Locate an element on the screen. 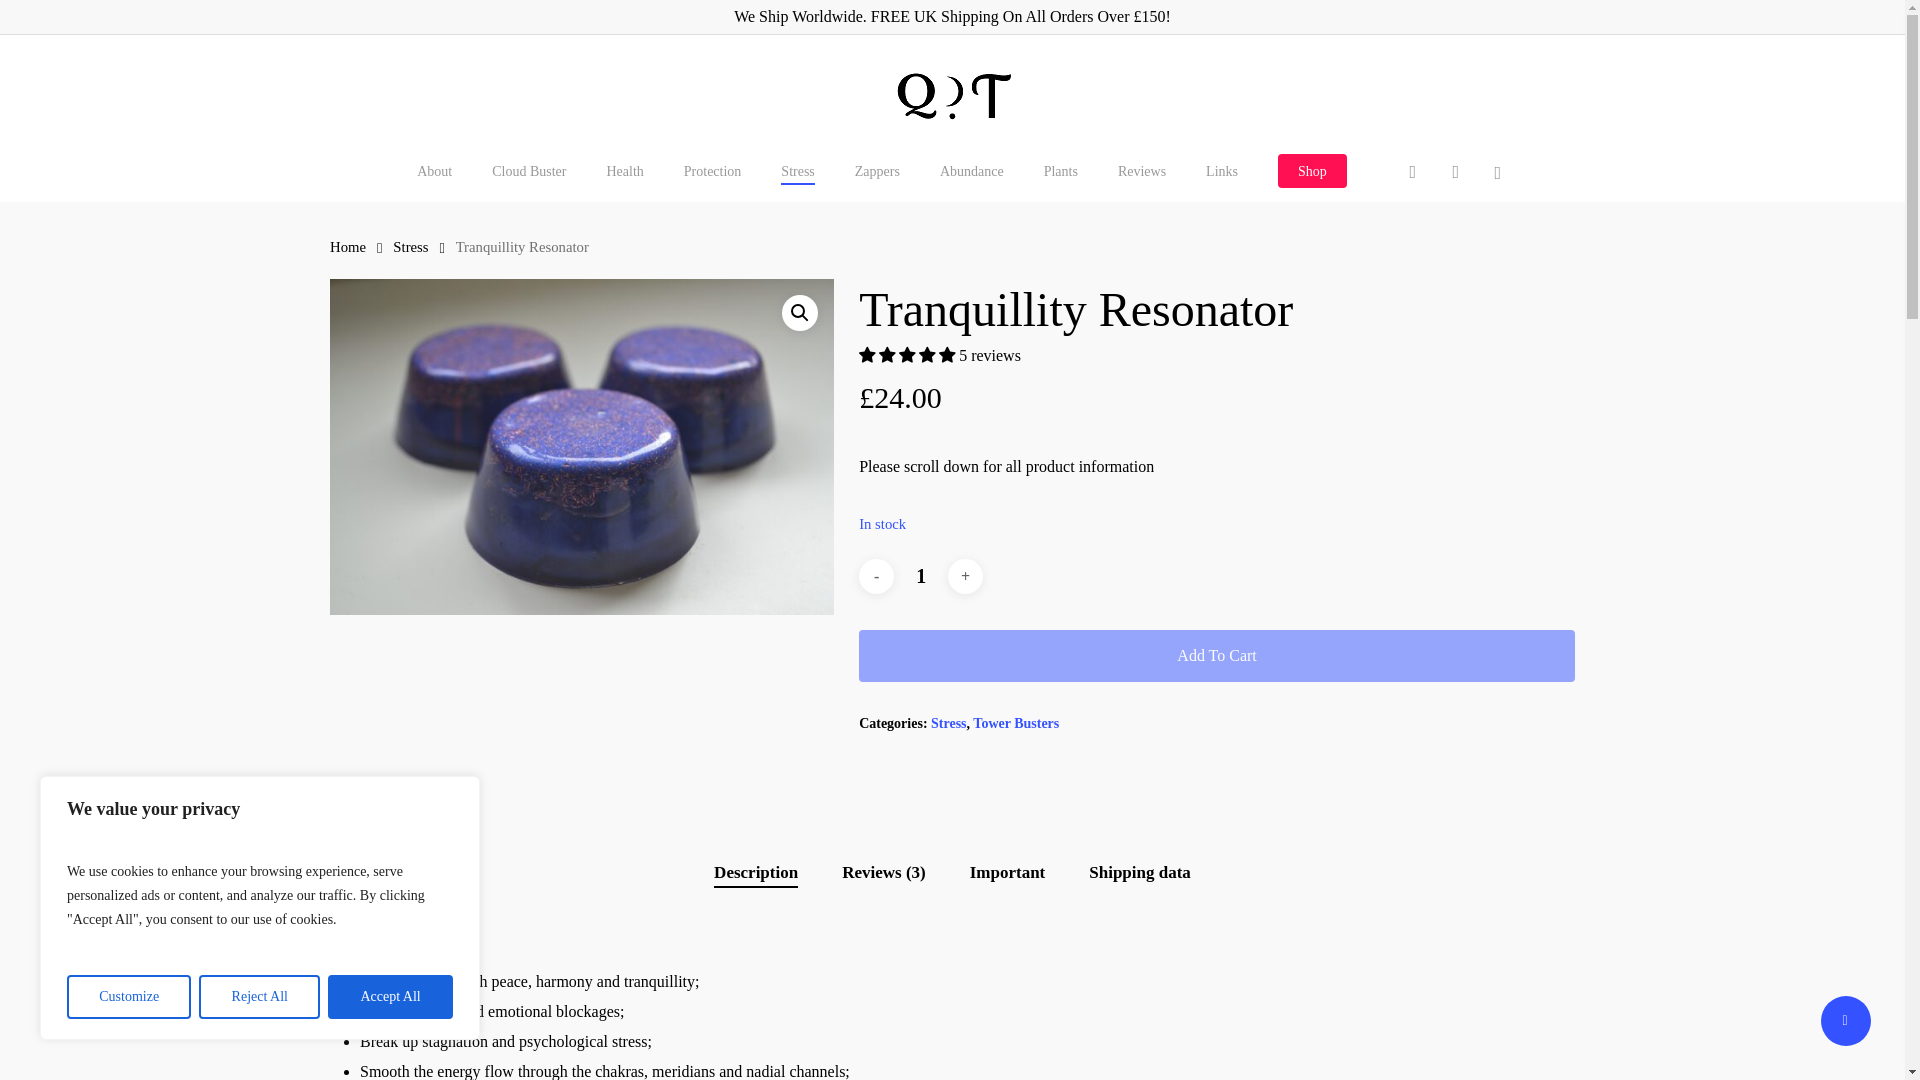 The height and width of the screenshot is (1080, 1920). Reject All is located at coordinates (260, 997).